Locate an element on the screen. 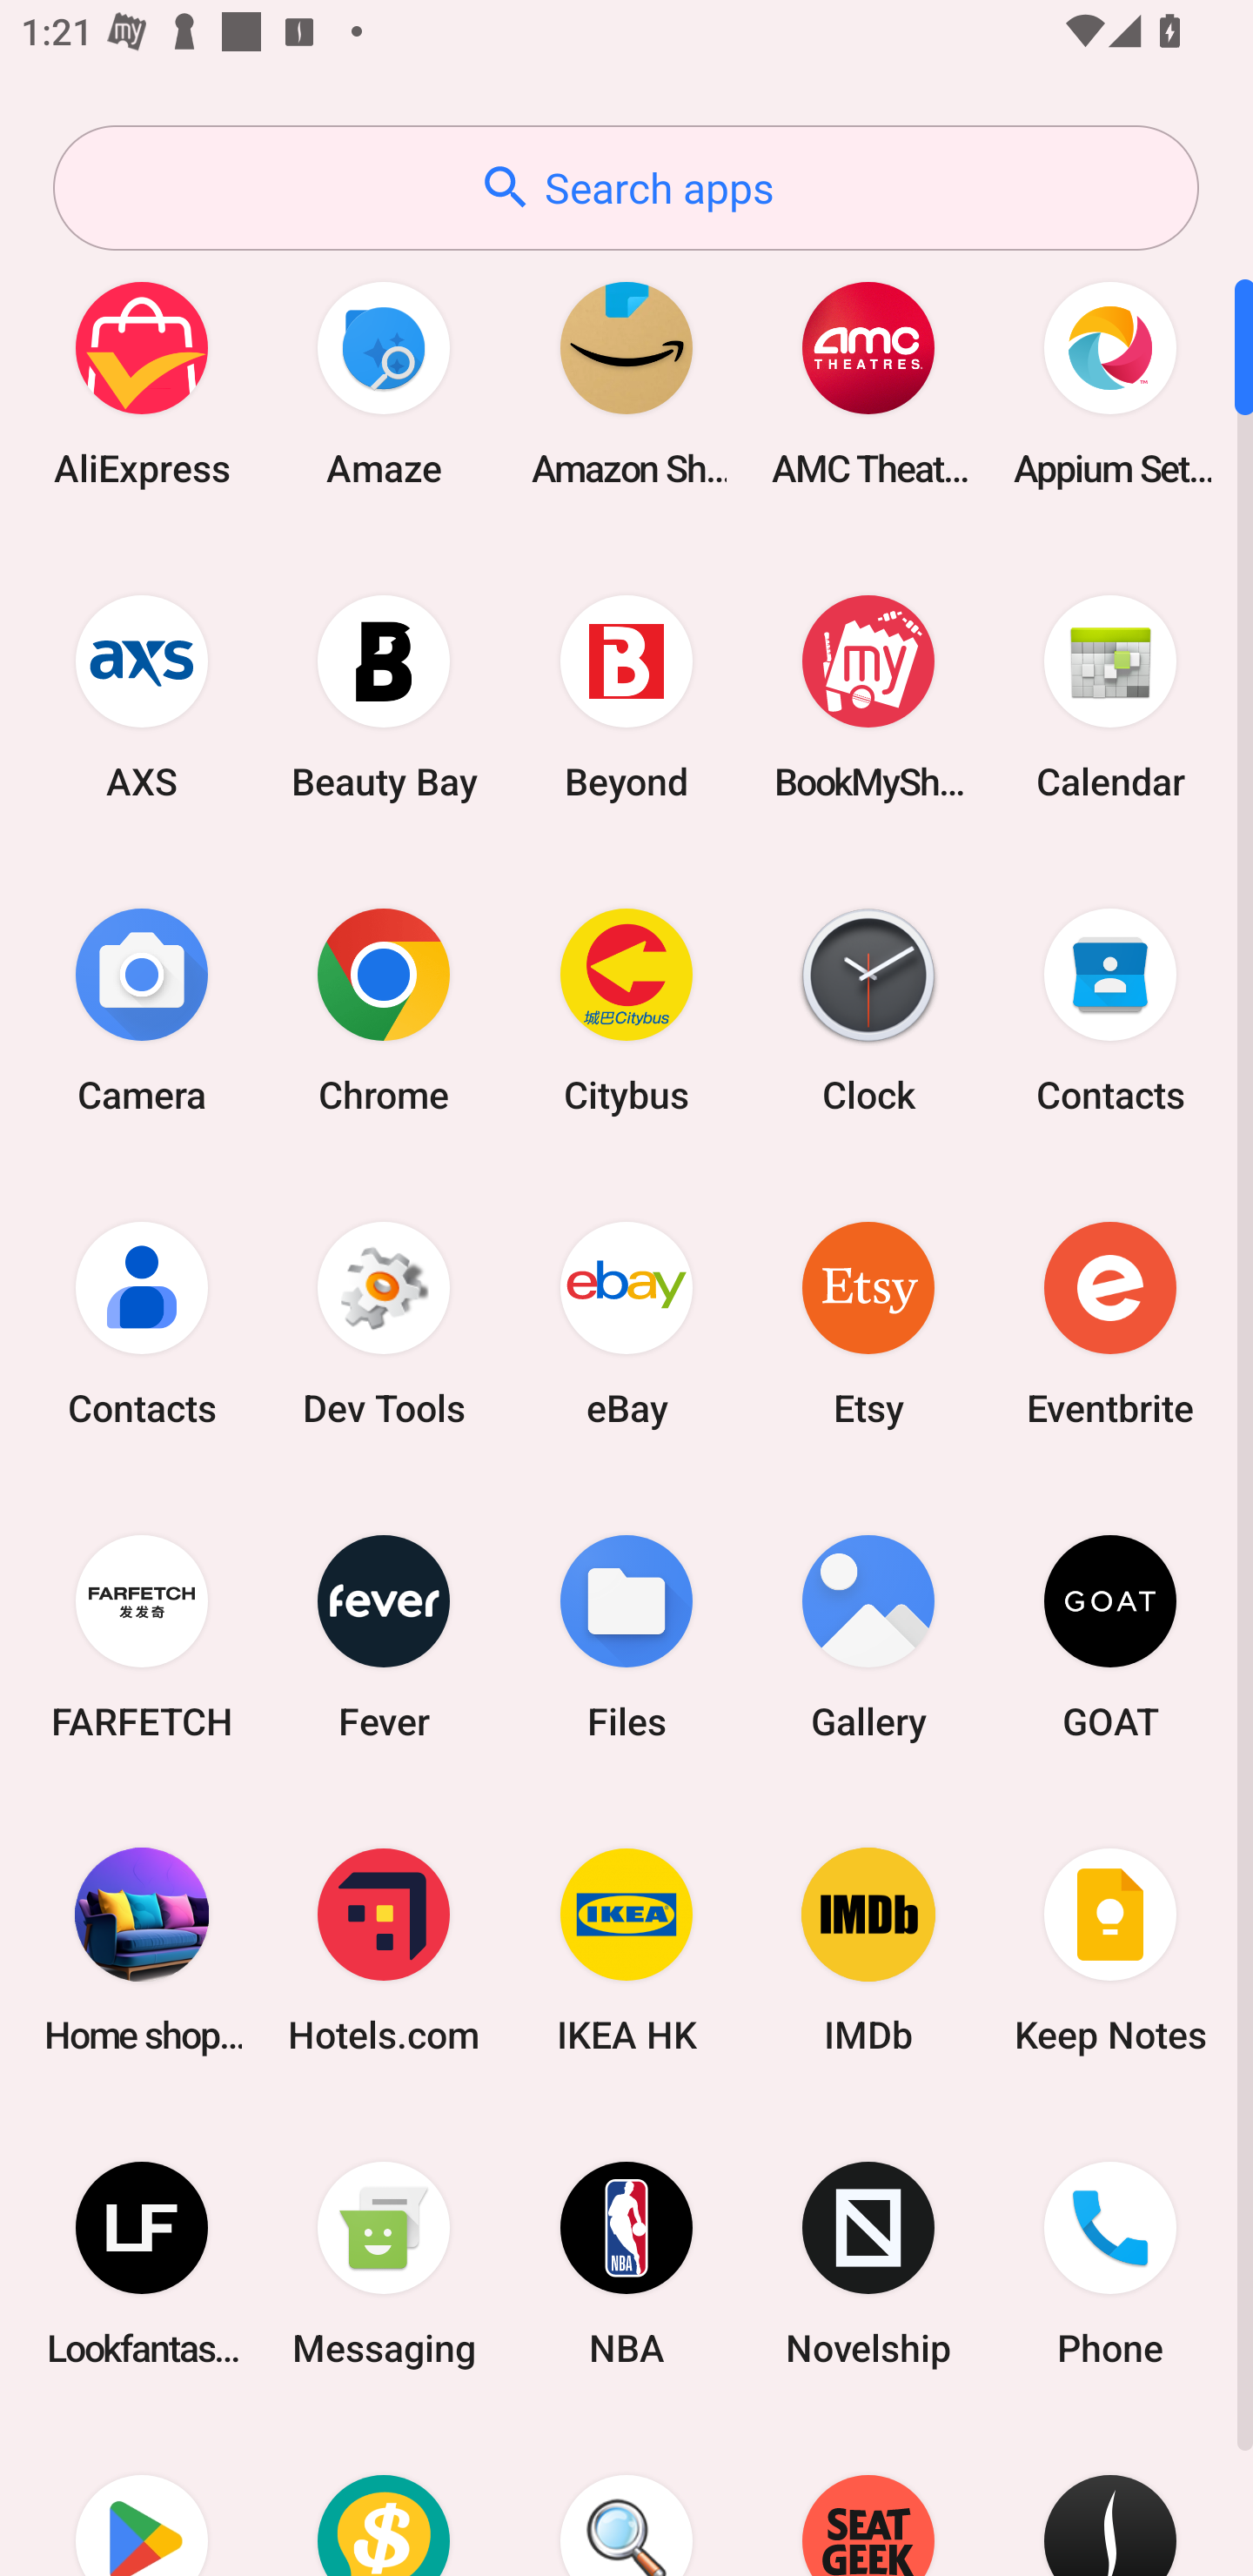 The image size is (1253, 2576). GOAT is located at coordinates (1110, 1636).